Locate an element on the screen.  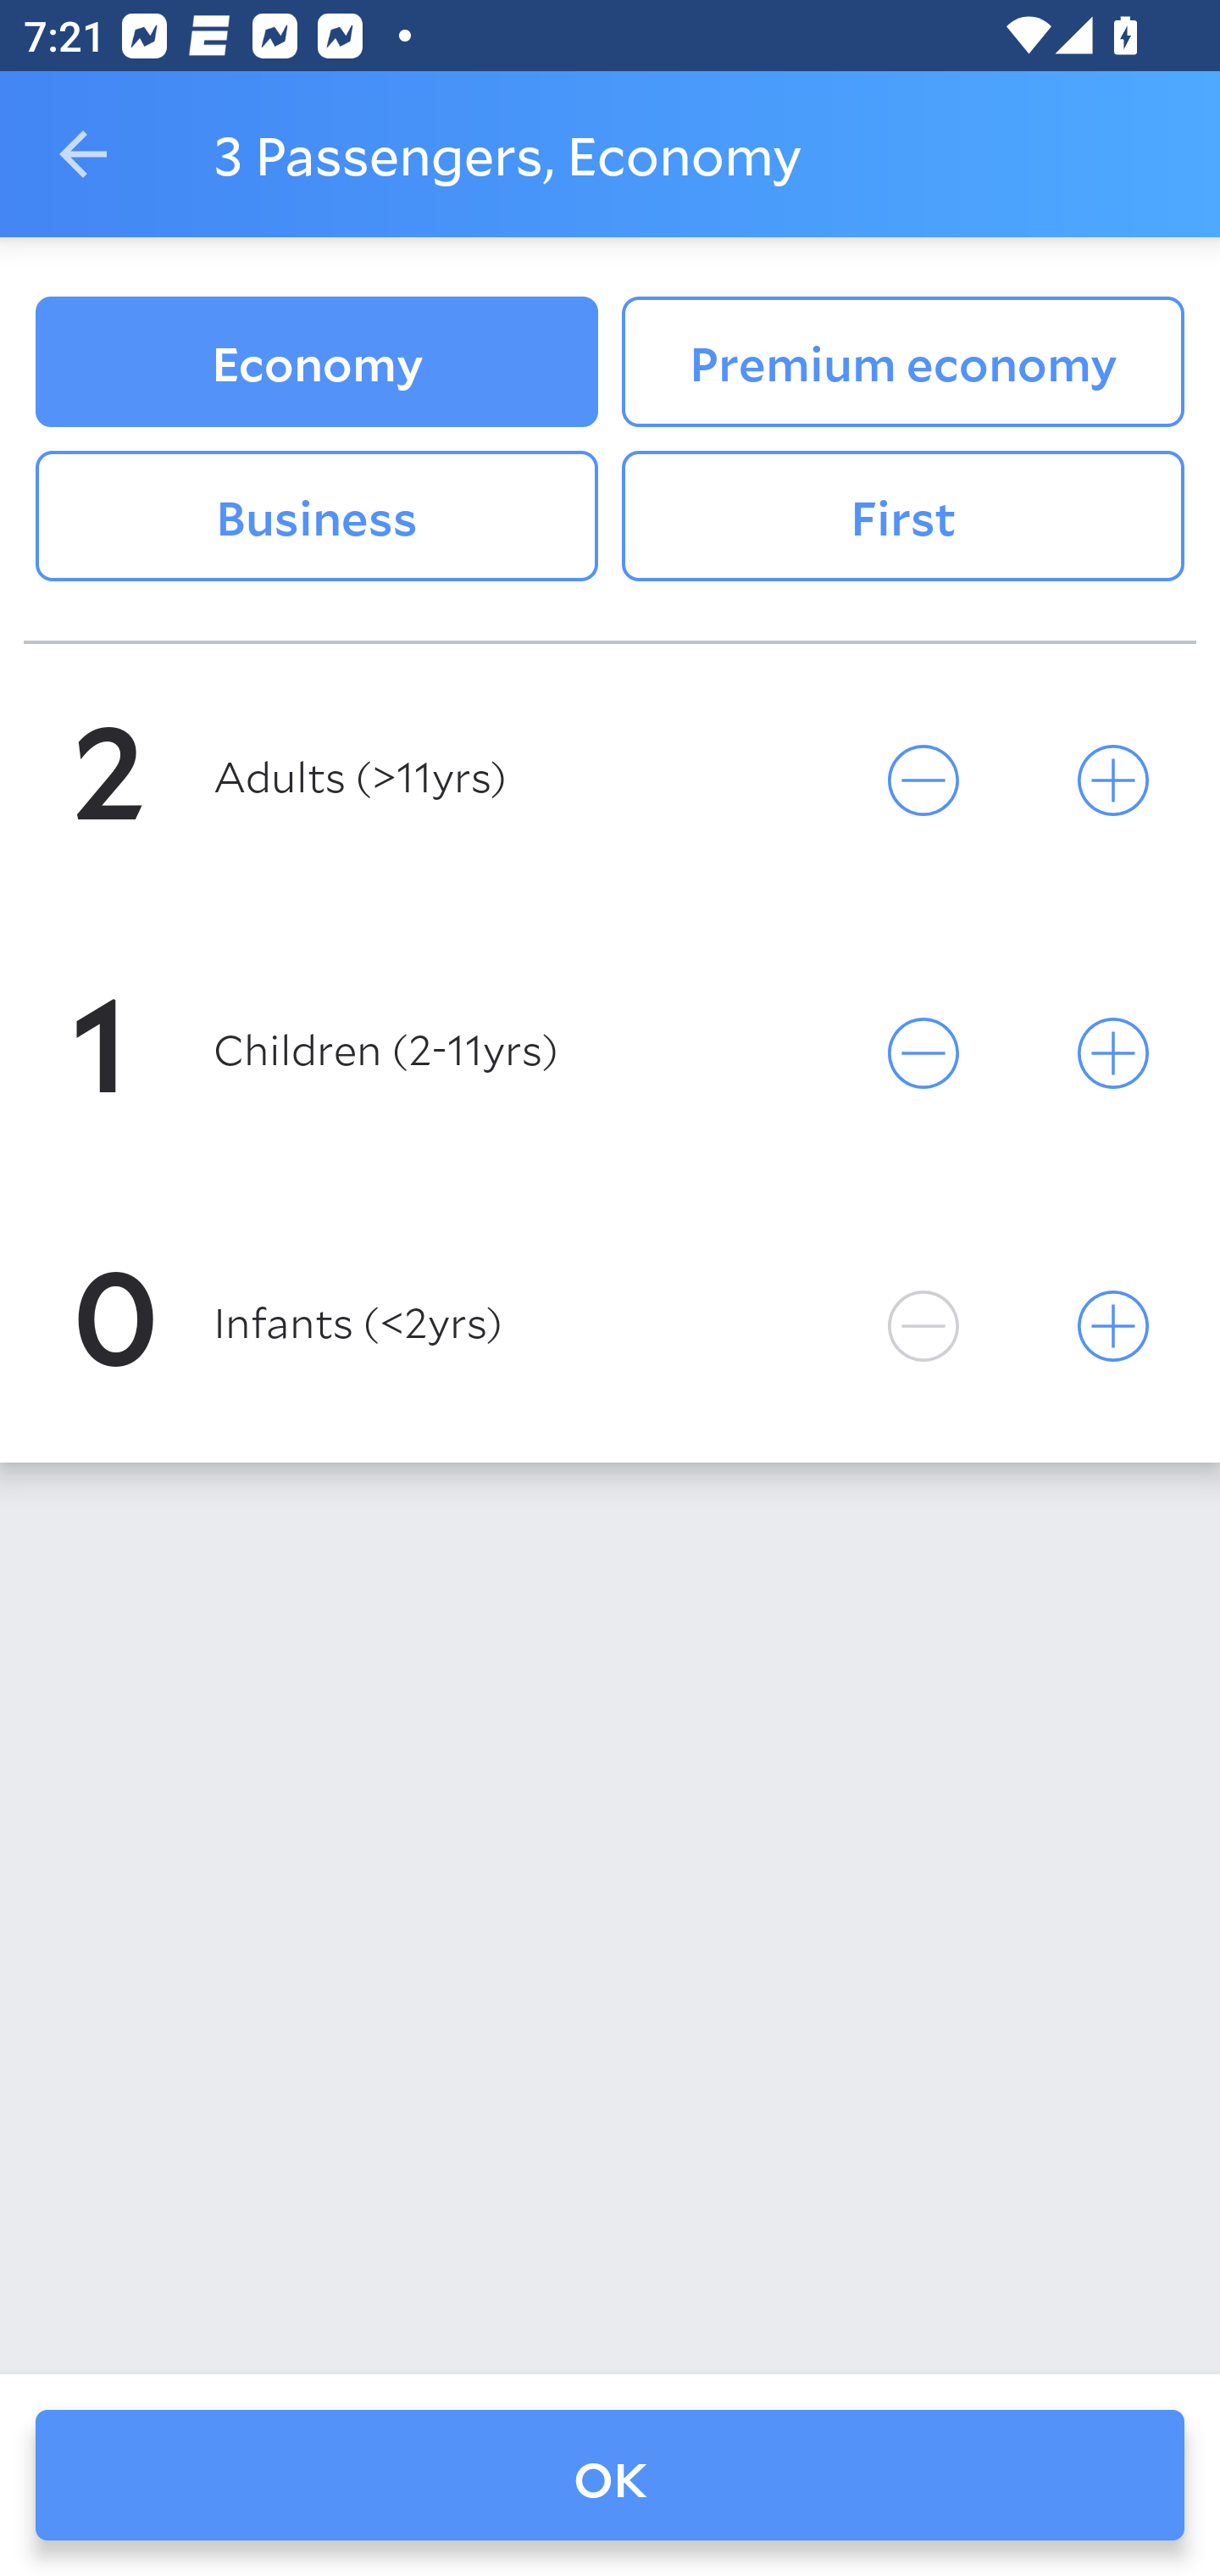
Business is located at coordinates (316, 517).